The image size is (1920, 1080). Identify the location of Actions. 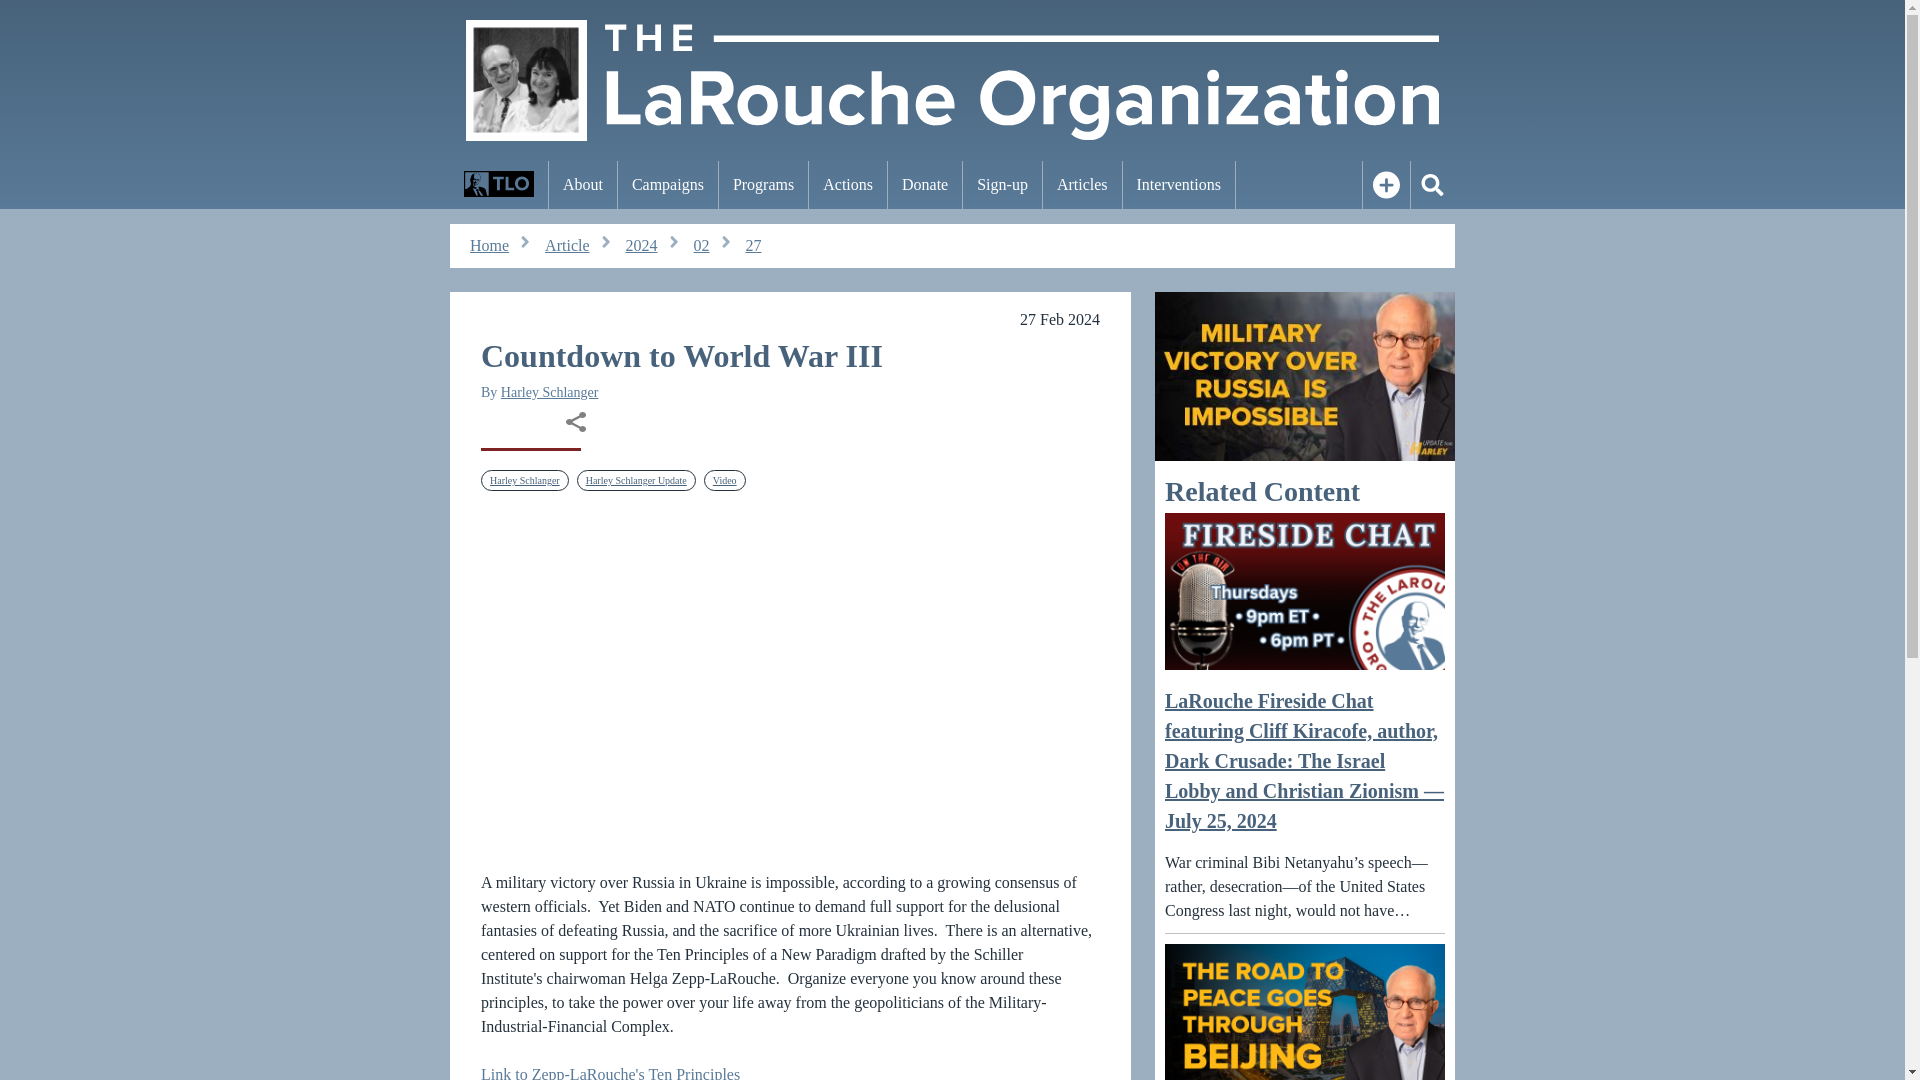
(848, 184).